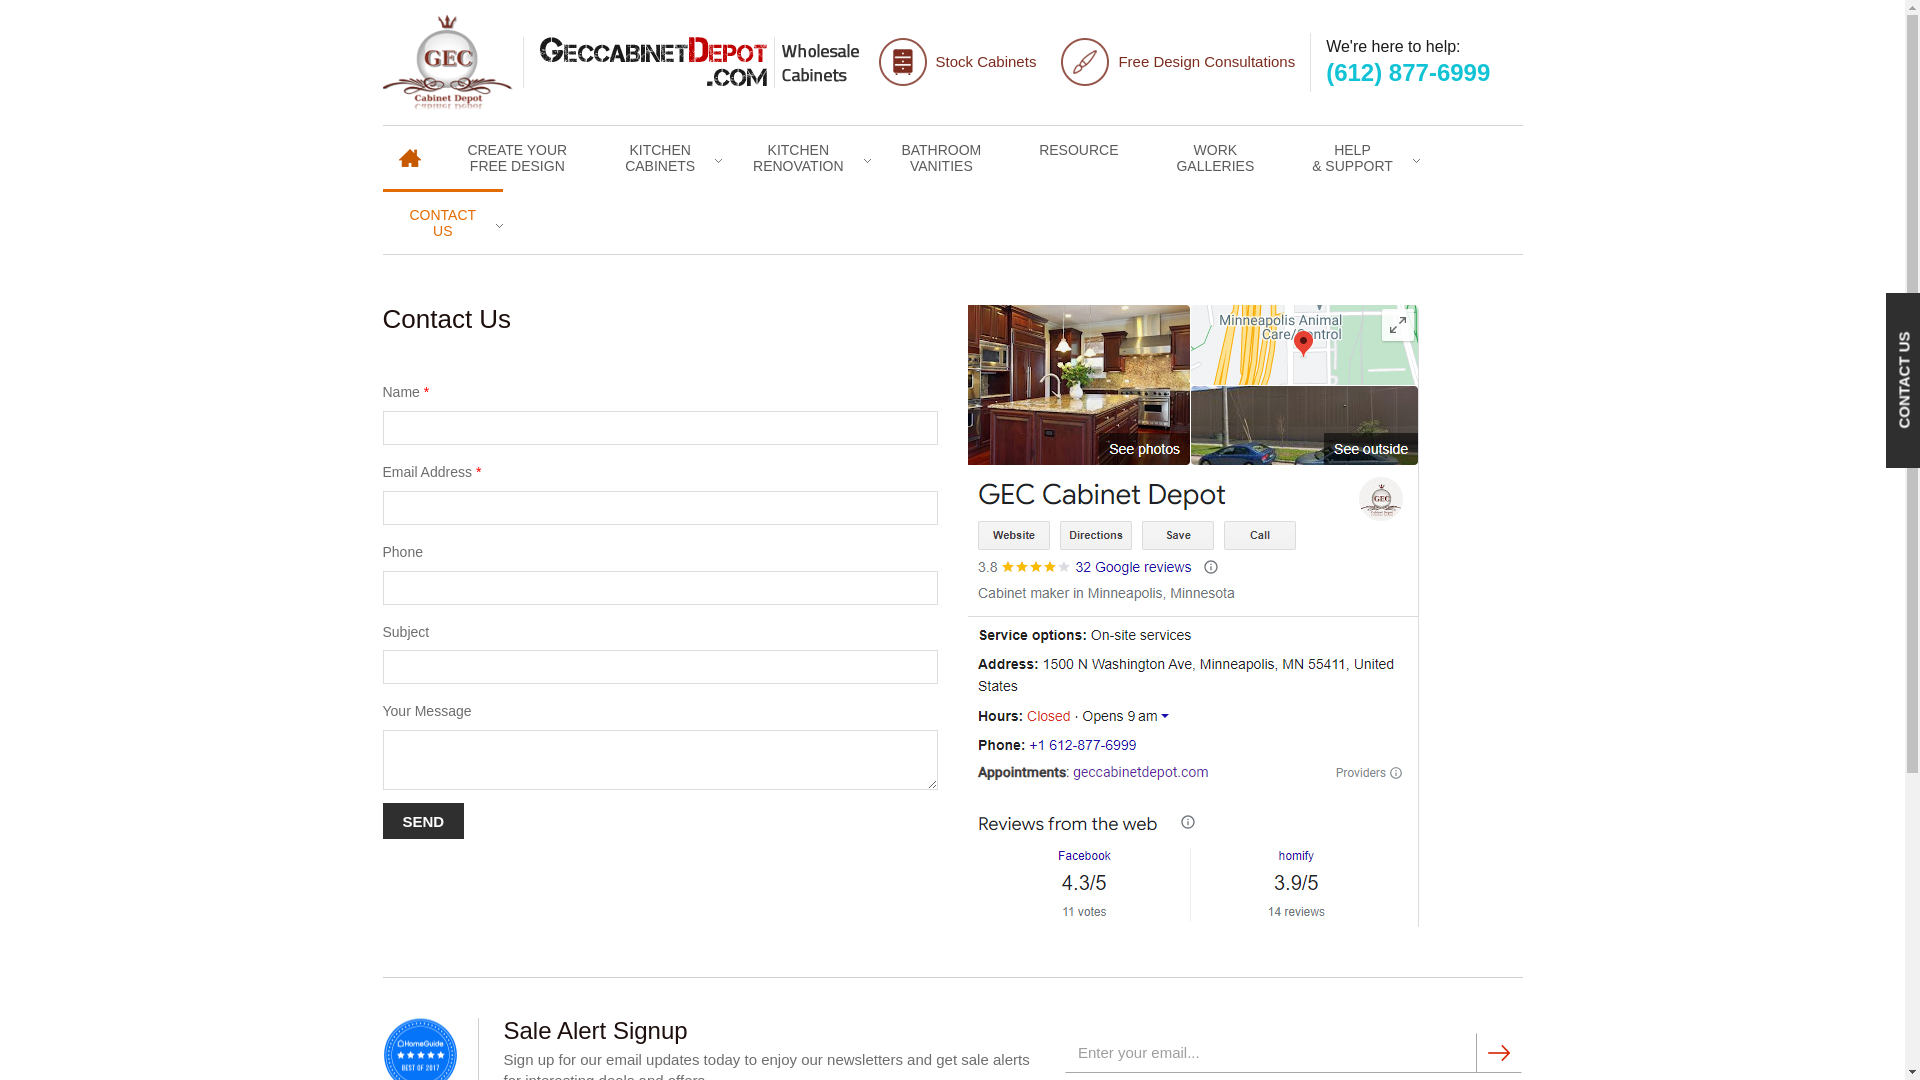  What do you see at coordinates (1499, 1052) in the screenshot?
I see `Send` at bounding box center [1499, 1052].